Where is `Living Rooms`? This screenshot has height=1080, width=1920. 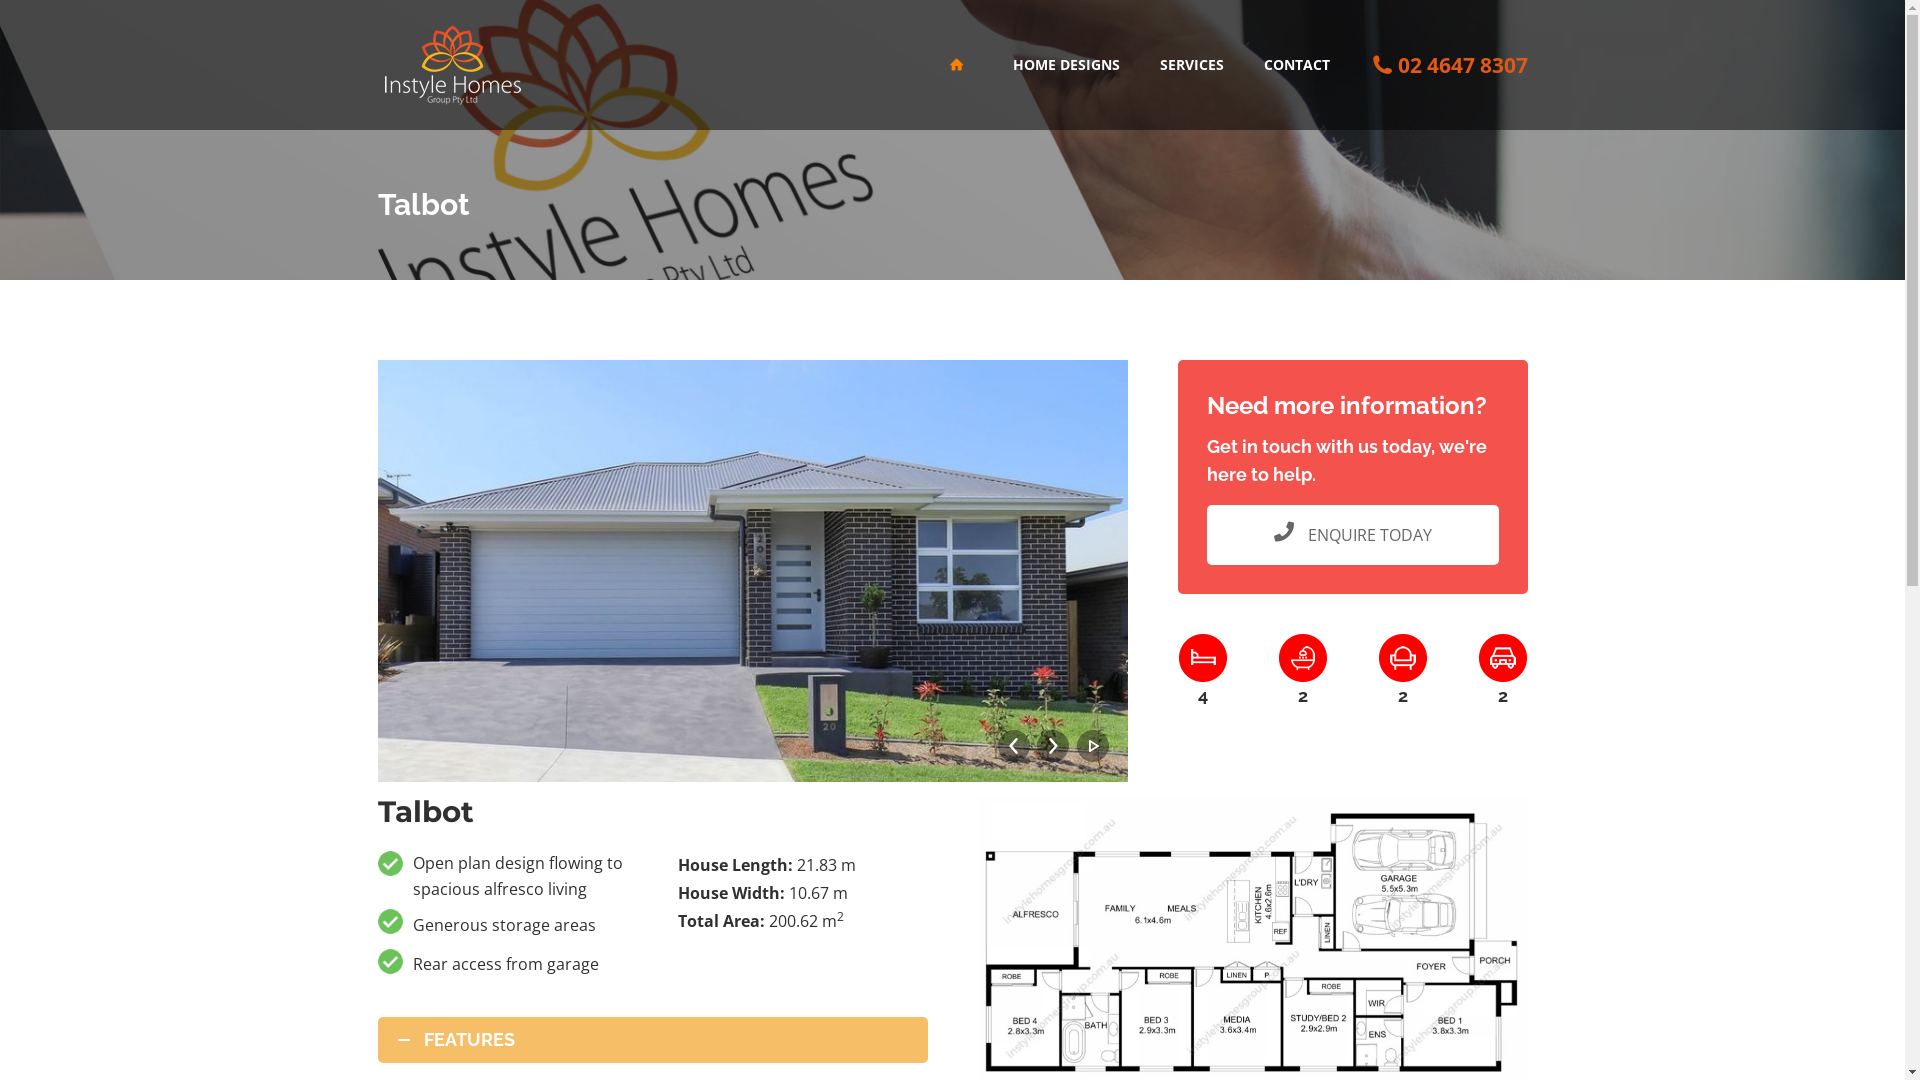 Living Rooms is located at coordinates (1402, 658).